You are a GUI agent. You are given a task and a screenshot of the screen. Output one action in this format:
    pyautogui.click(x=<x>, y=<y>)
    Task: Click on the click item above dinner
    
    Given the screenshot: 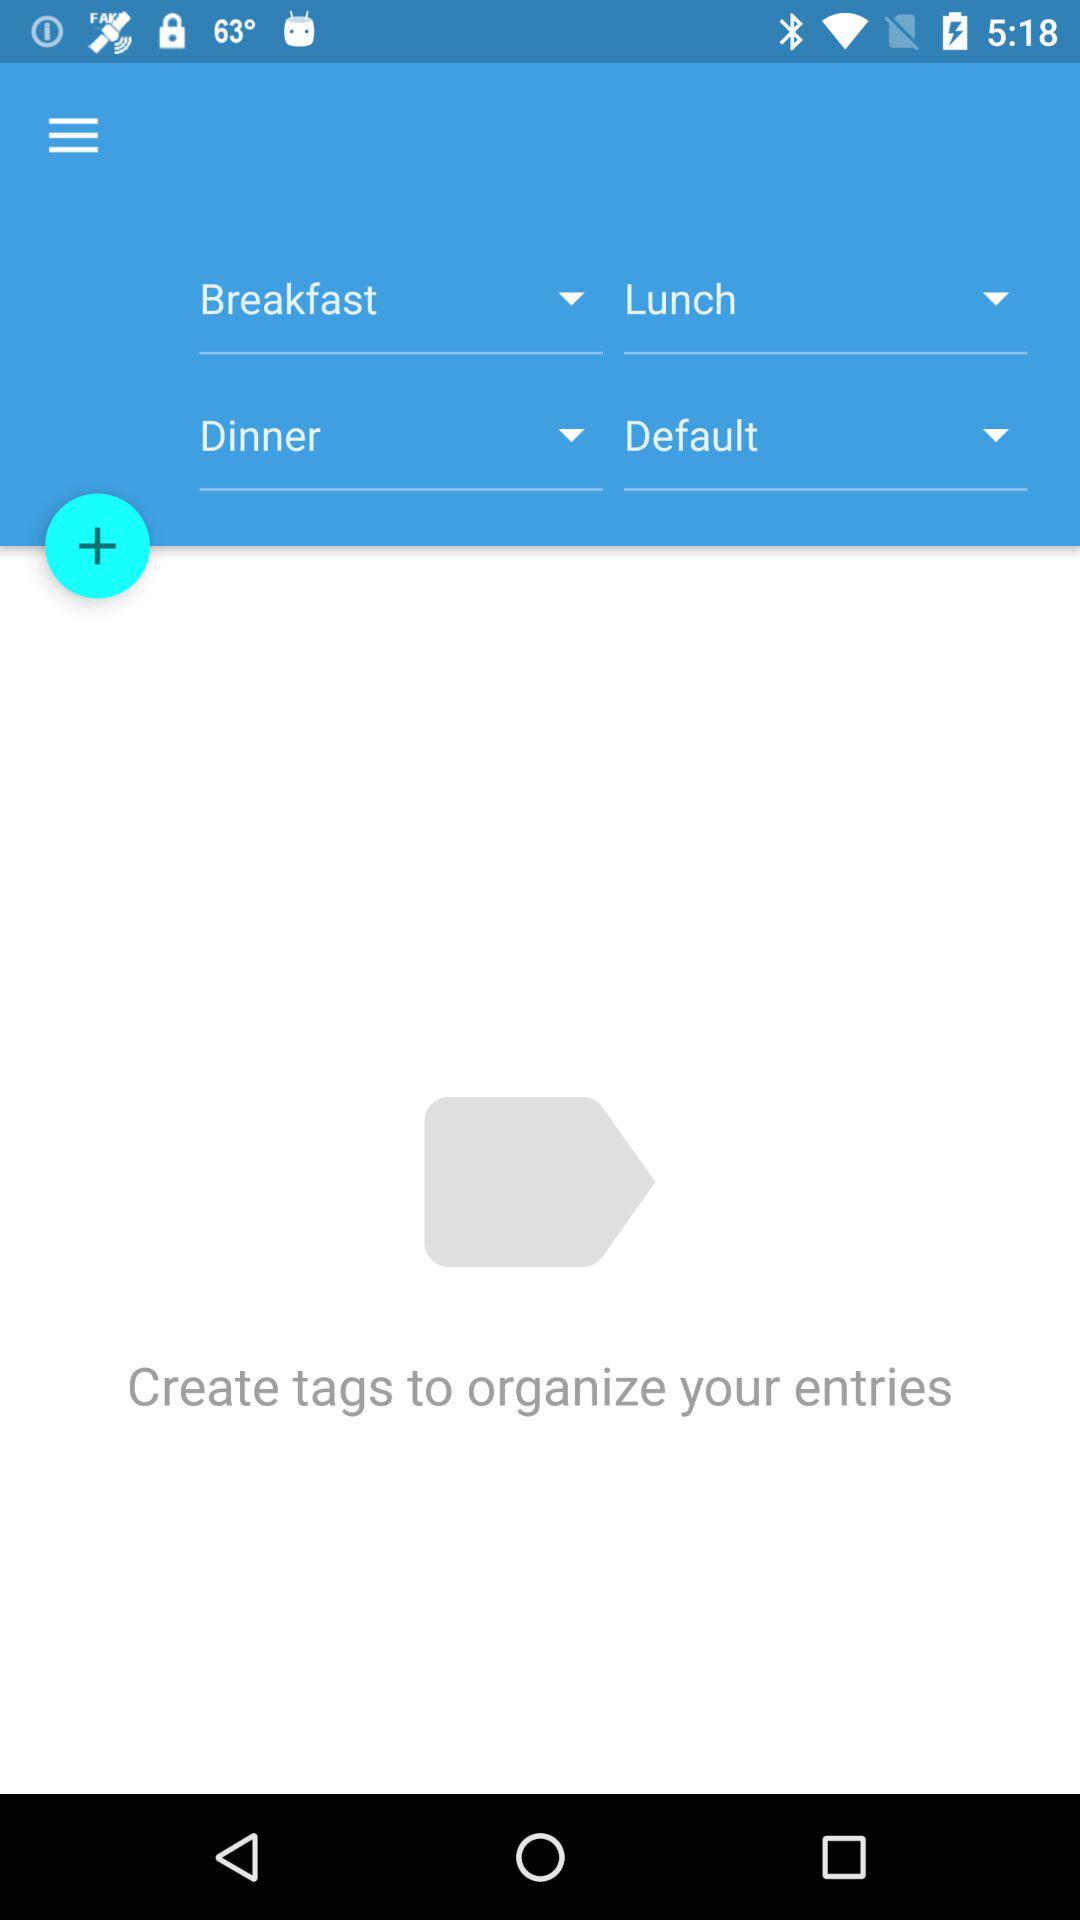 What is the action you would take?
    pyautogui.click(x=400, y=309)
    